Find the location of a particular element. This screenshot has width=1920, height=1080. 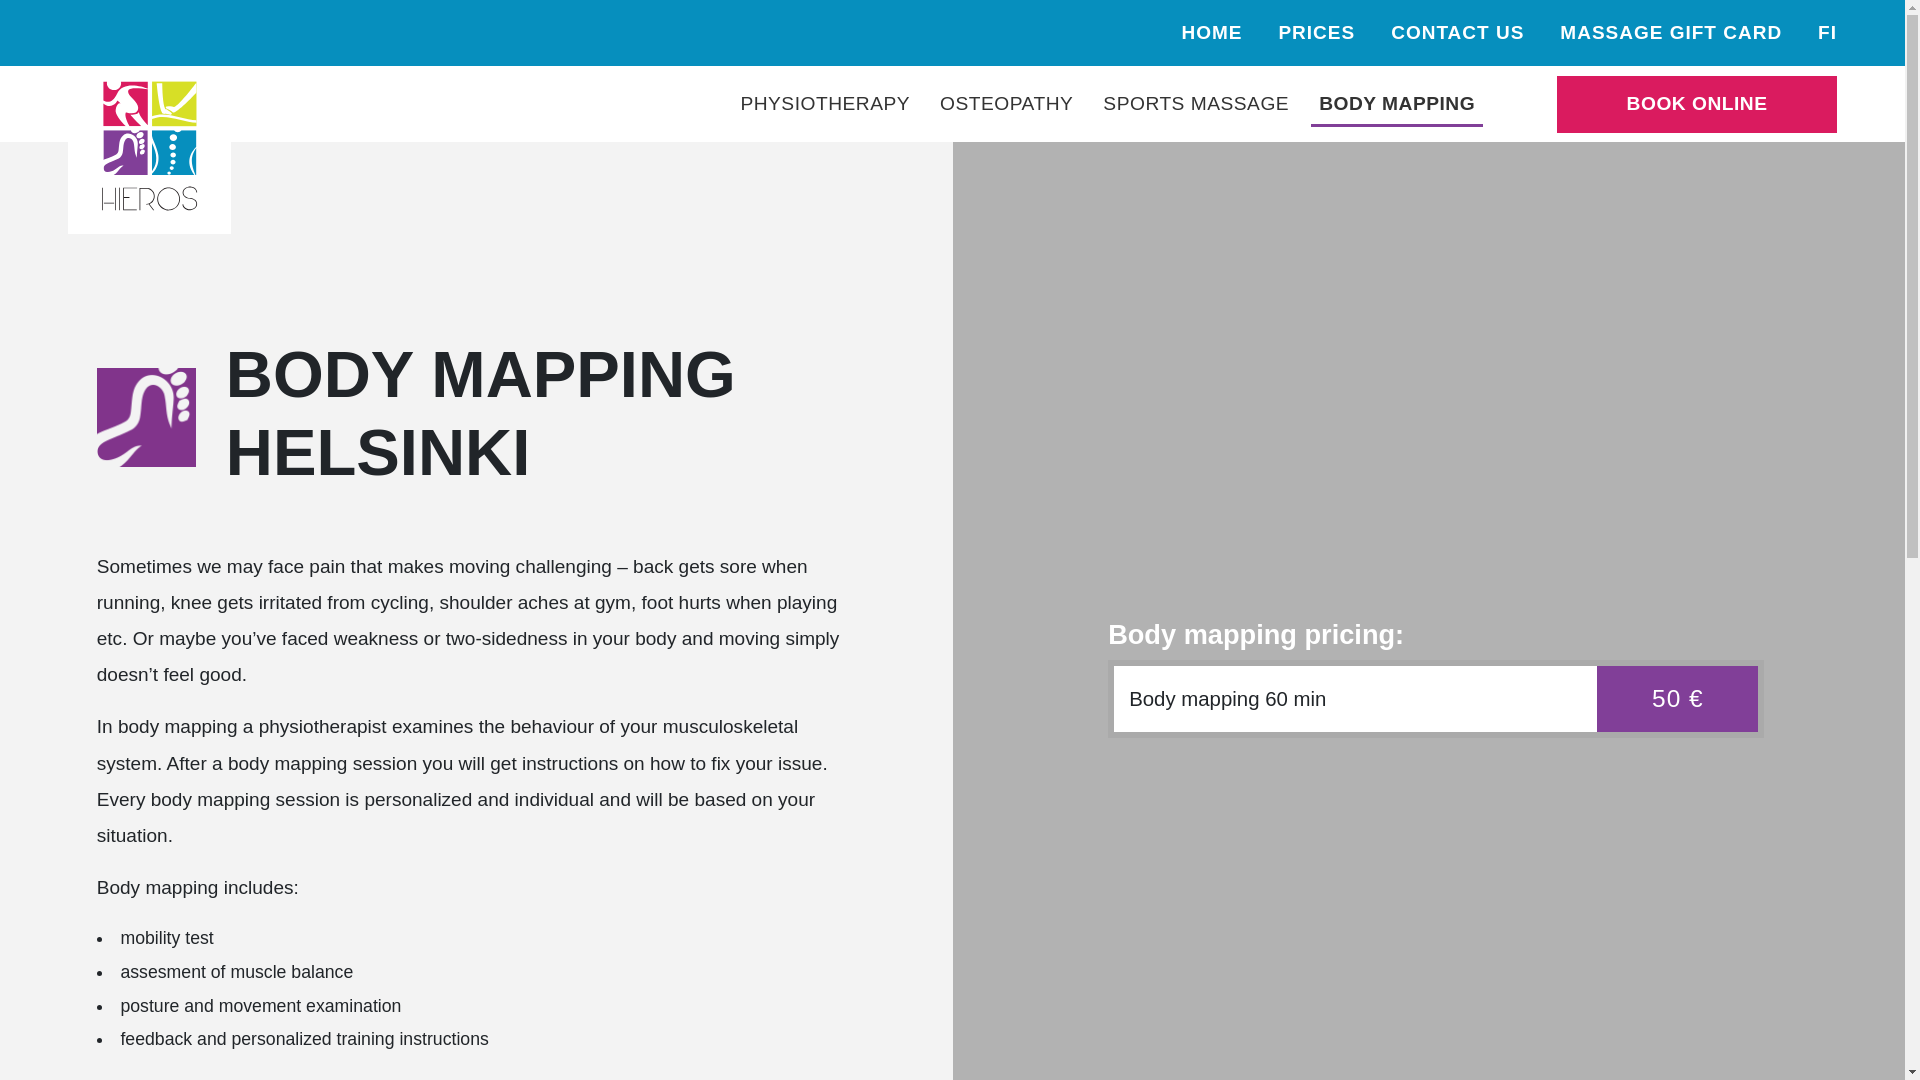

PRICES is located at coordinates (1316, 32).